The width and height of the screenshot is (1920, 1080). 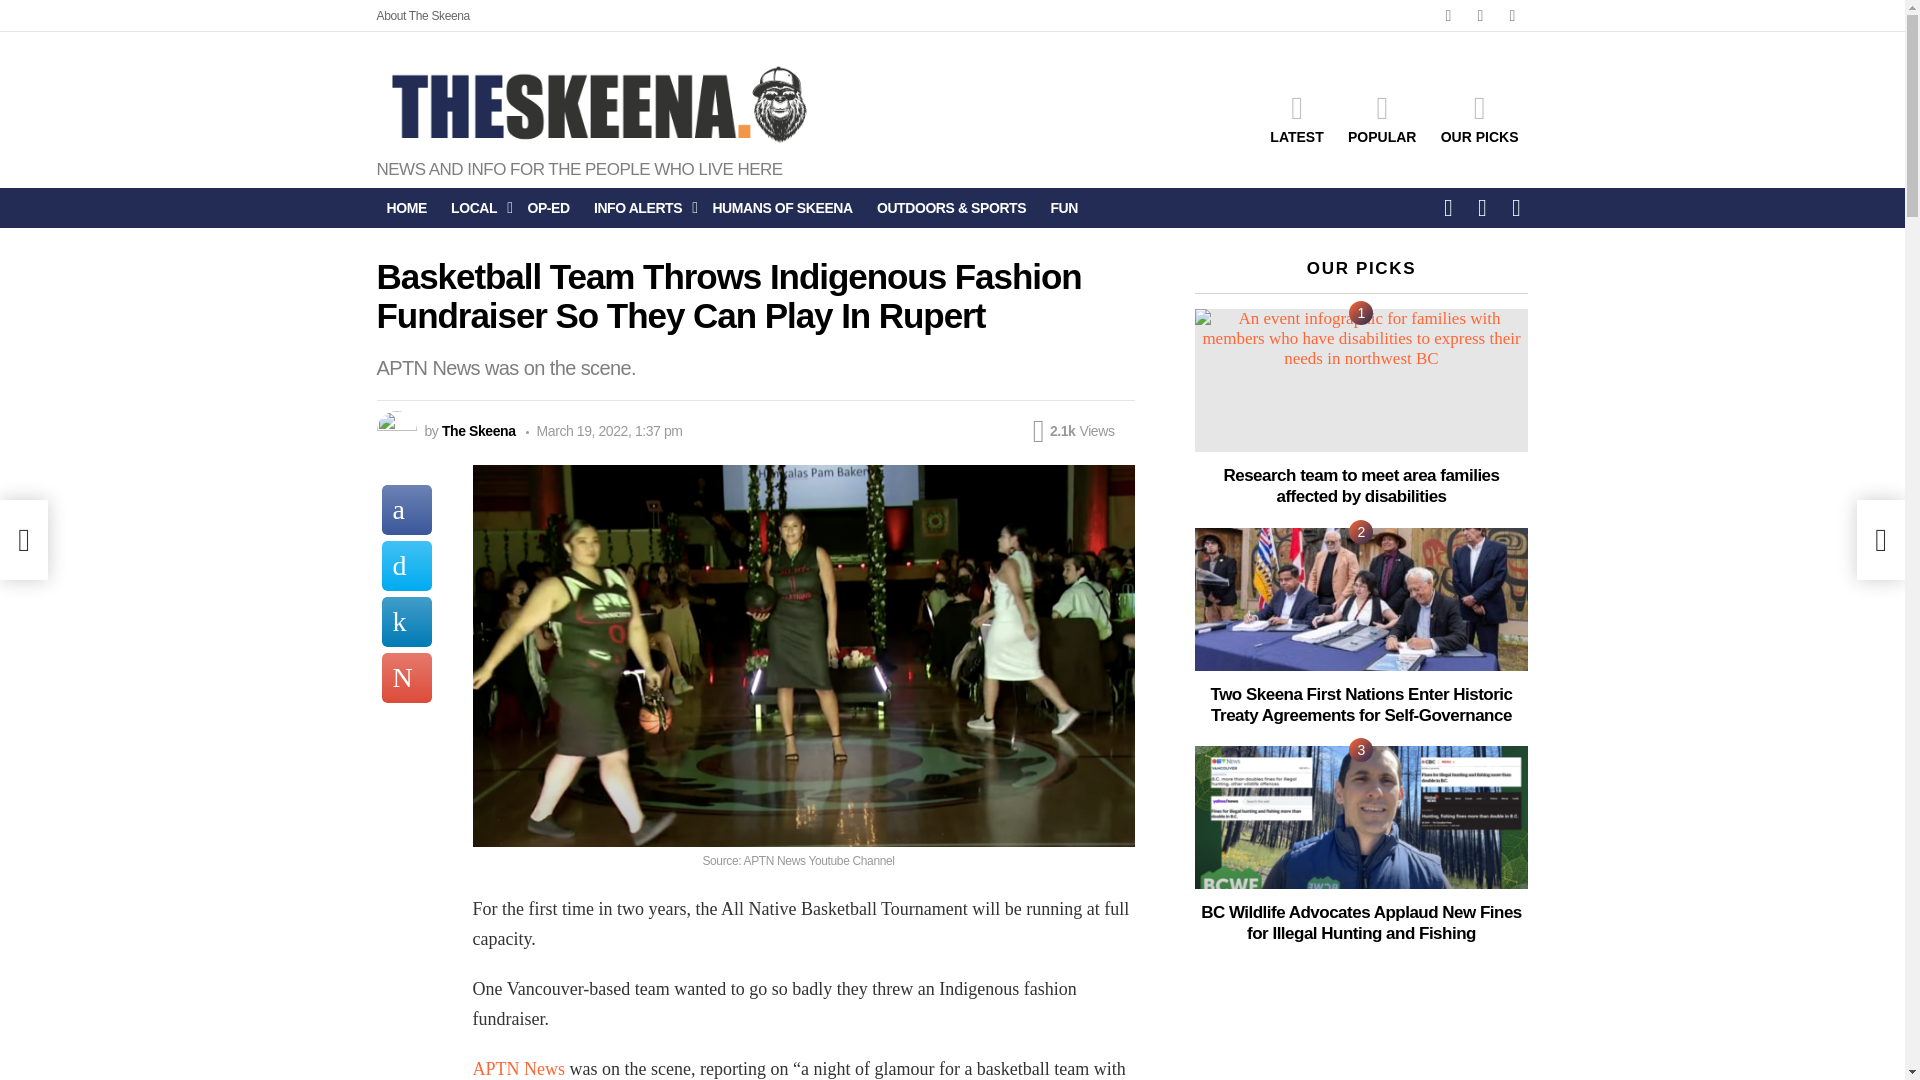 What do you see at coordinates (478, 430) in the screenshot?
I see `Posts by The Skeena` at bounding box center [478, 430].